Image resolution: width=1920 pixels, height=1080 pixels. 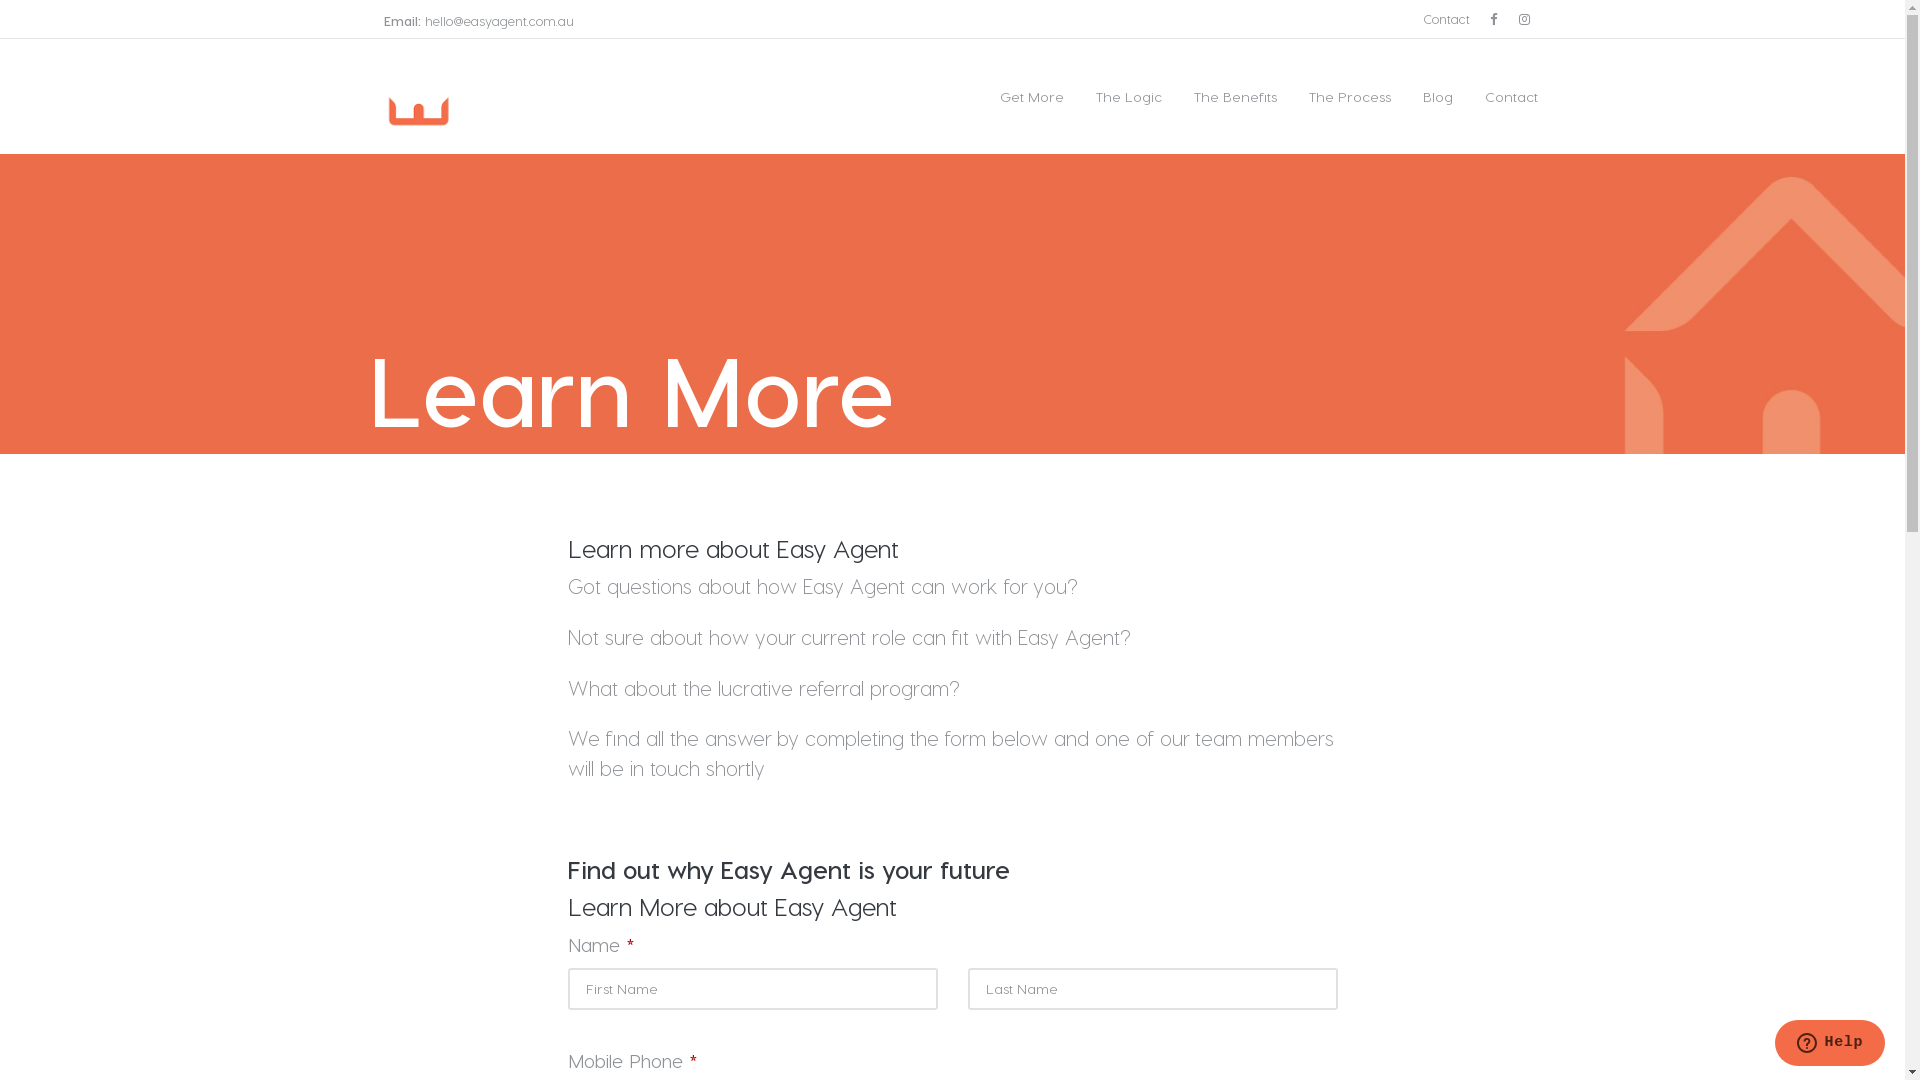 What do you see at coordinates (1447, 20) in the screenshot?
I see `Contact` at bounding box center [1447, 20].